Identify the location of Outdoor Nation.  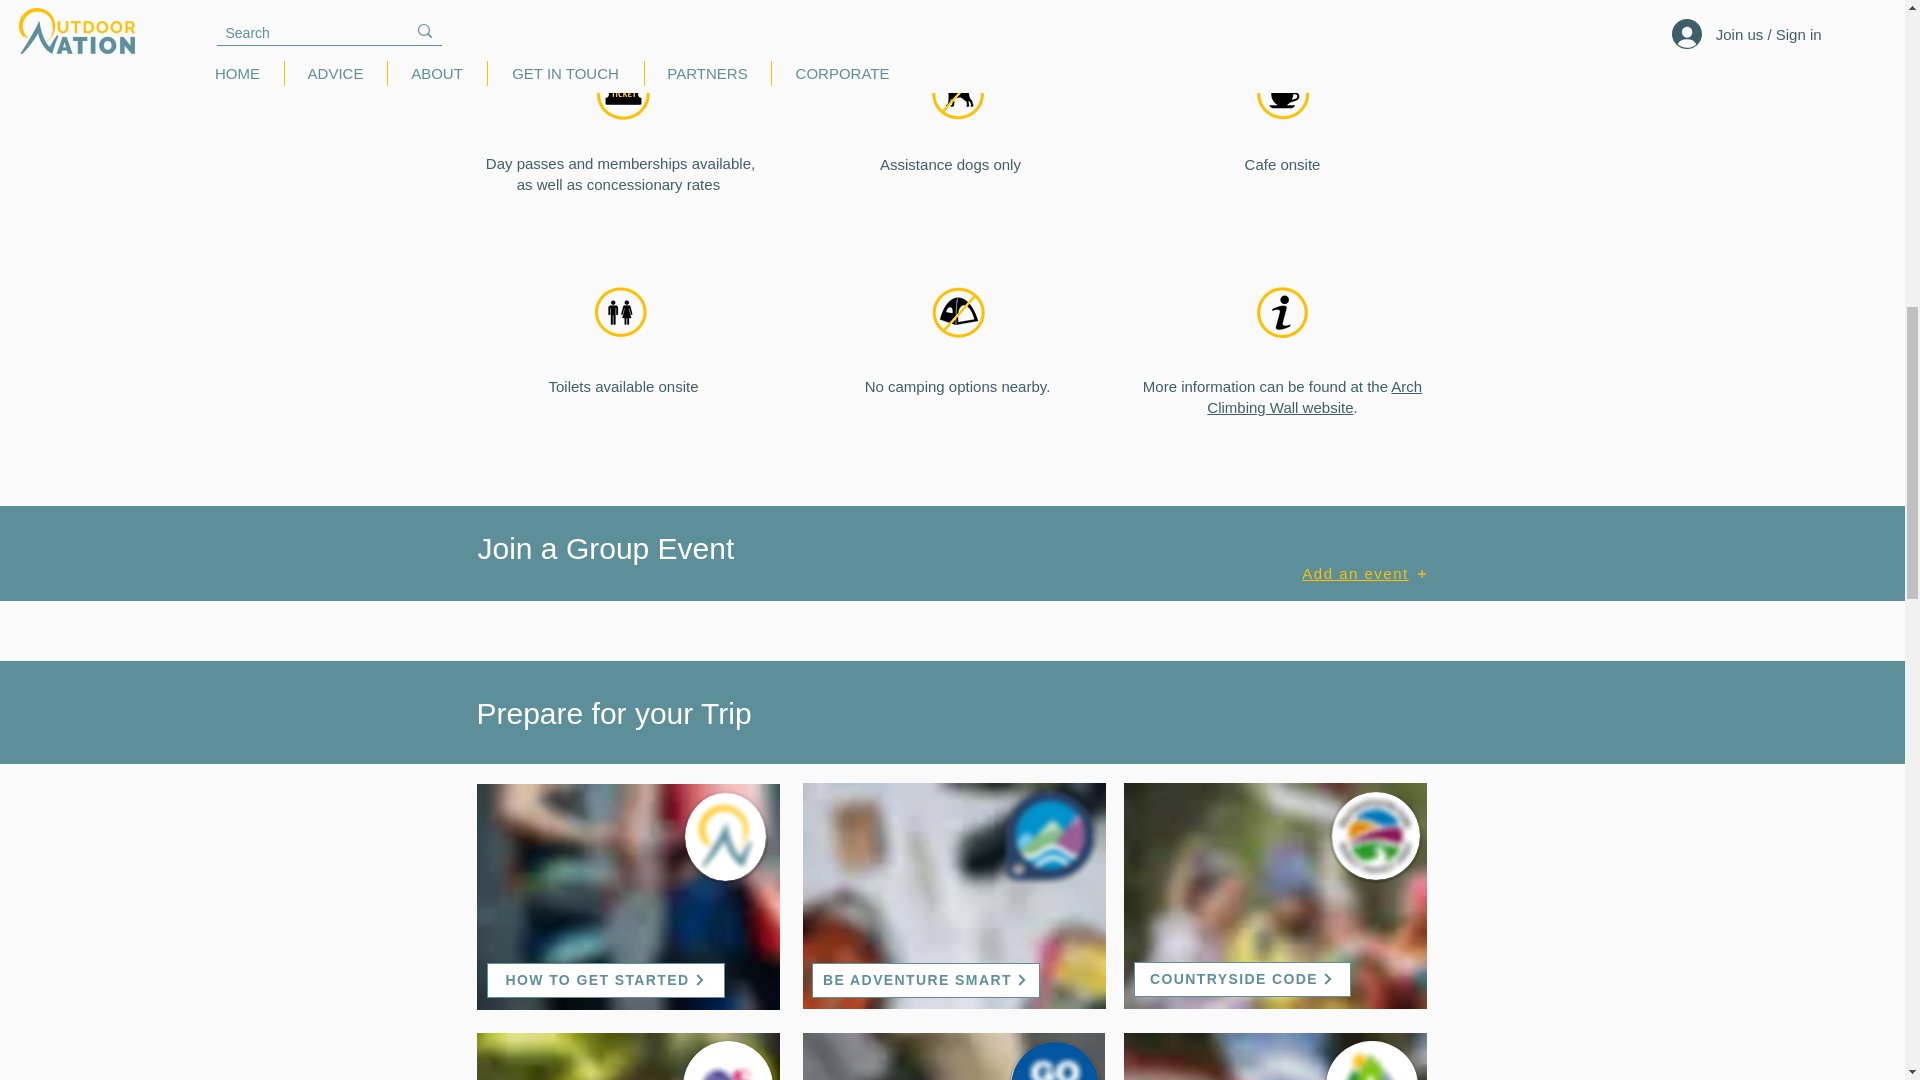
(724, 836).